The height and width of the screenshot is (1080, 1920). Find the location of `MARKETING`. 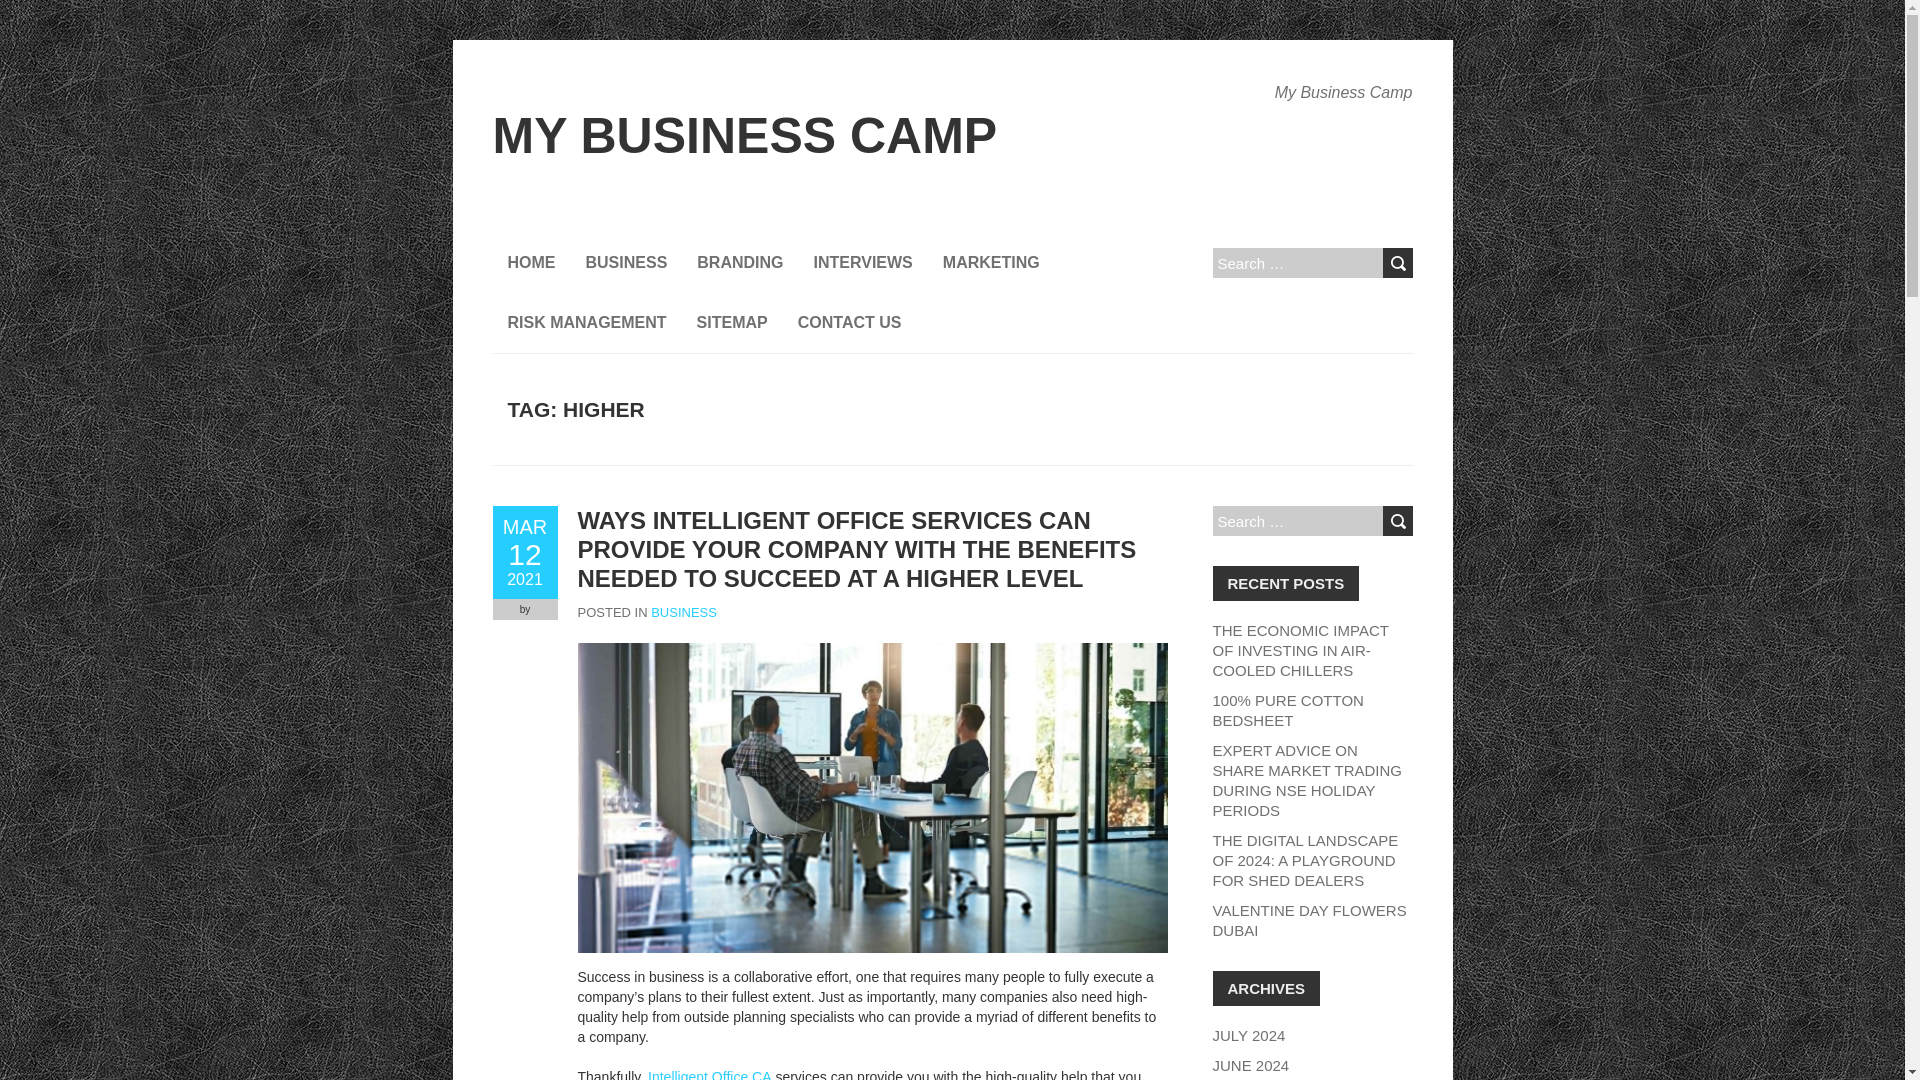

MARKETING is located at coordinates (990, 262).